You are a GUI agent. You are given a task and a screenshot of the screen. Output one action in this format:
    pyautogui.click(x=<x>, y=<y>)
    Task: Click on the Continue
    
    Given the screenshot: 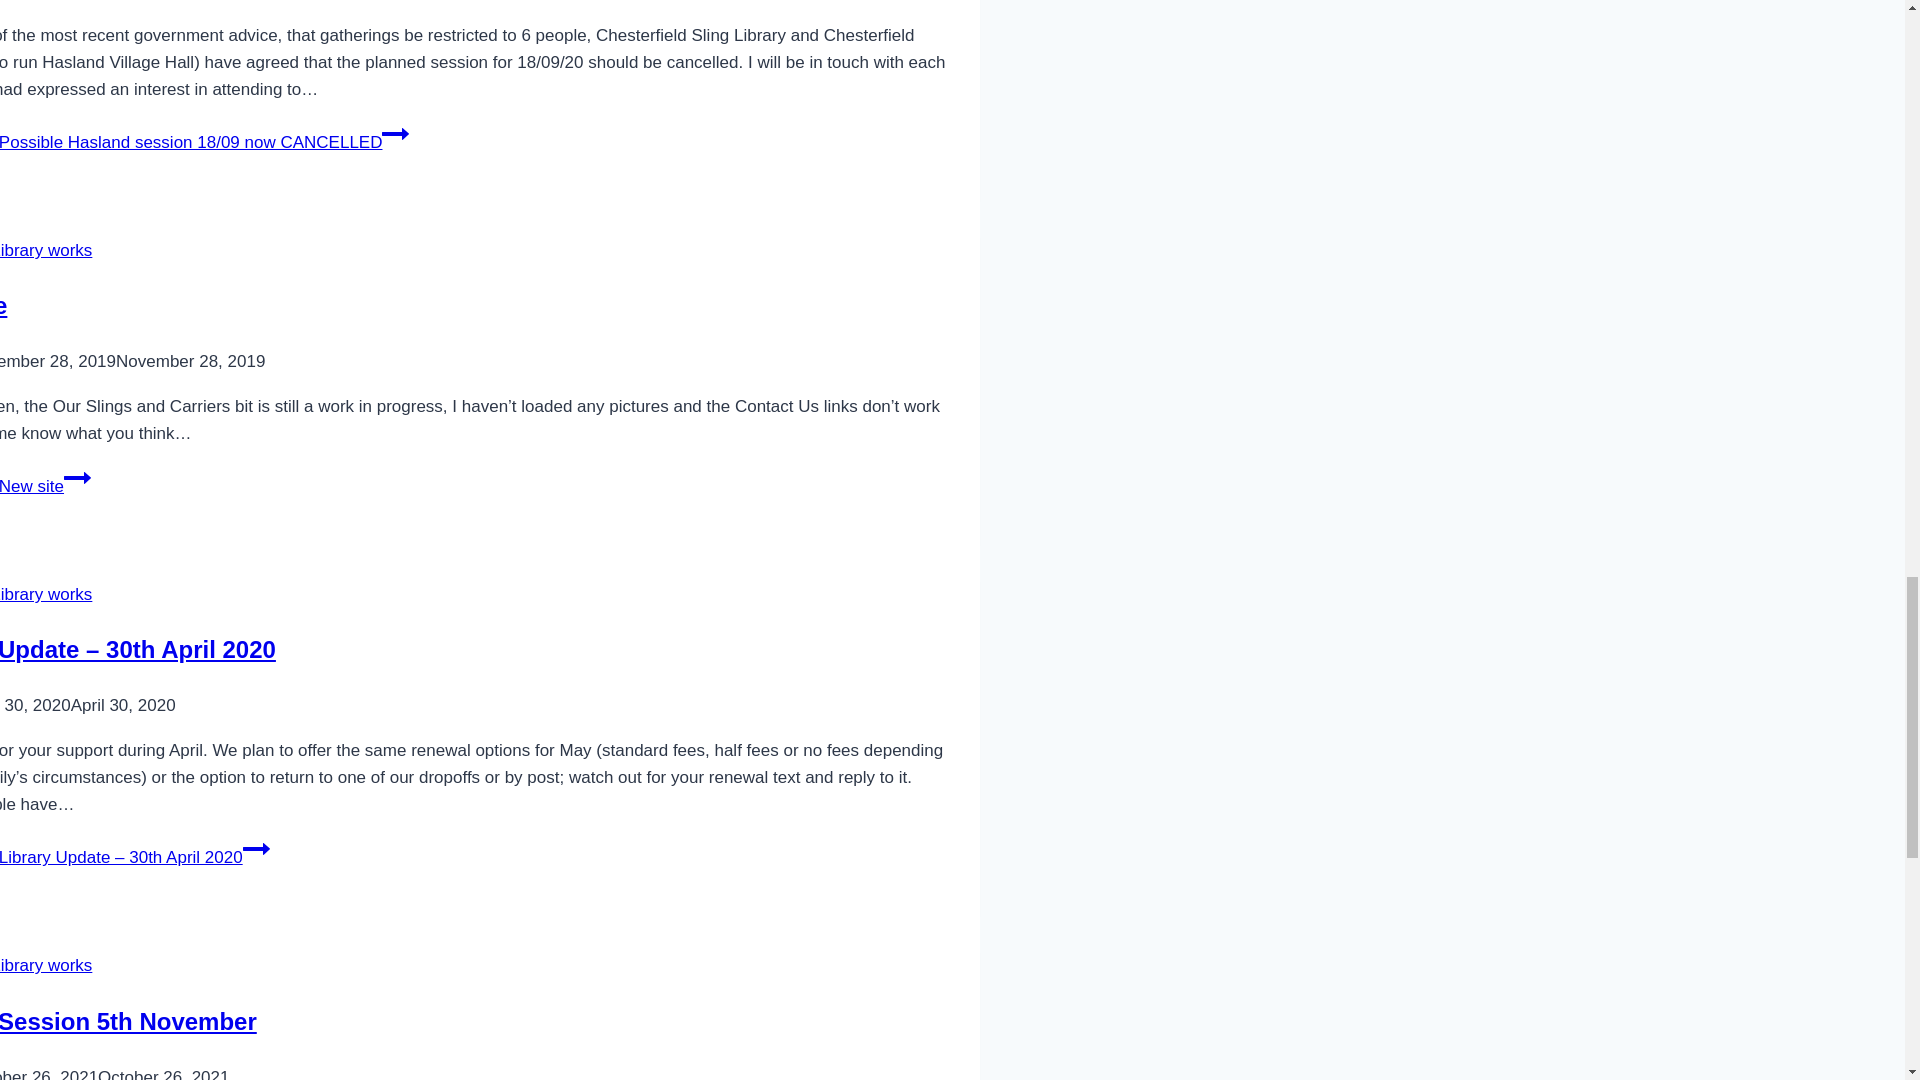 What is the action you would take?
    pyautogui.click(x=395, y=133)
    